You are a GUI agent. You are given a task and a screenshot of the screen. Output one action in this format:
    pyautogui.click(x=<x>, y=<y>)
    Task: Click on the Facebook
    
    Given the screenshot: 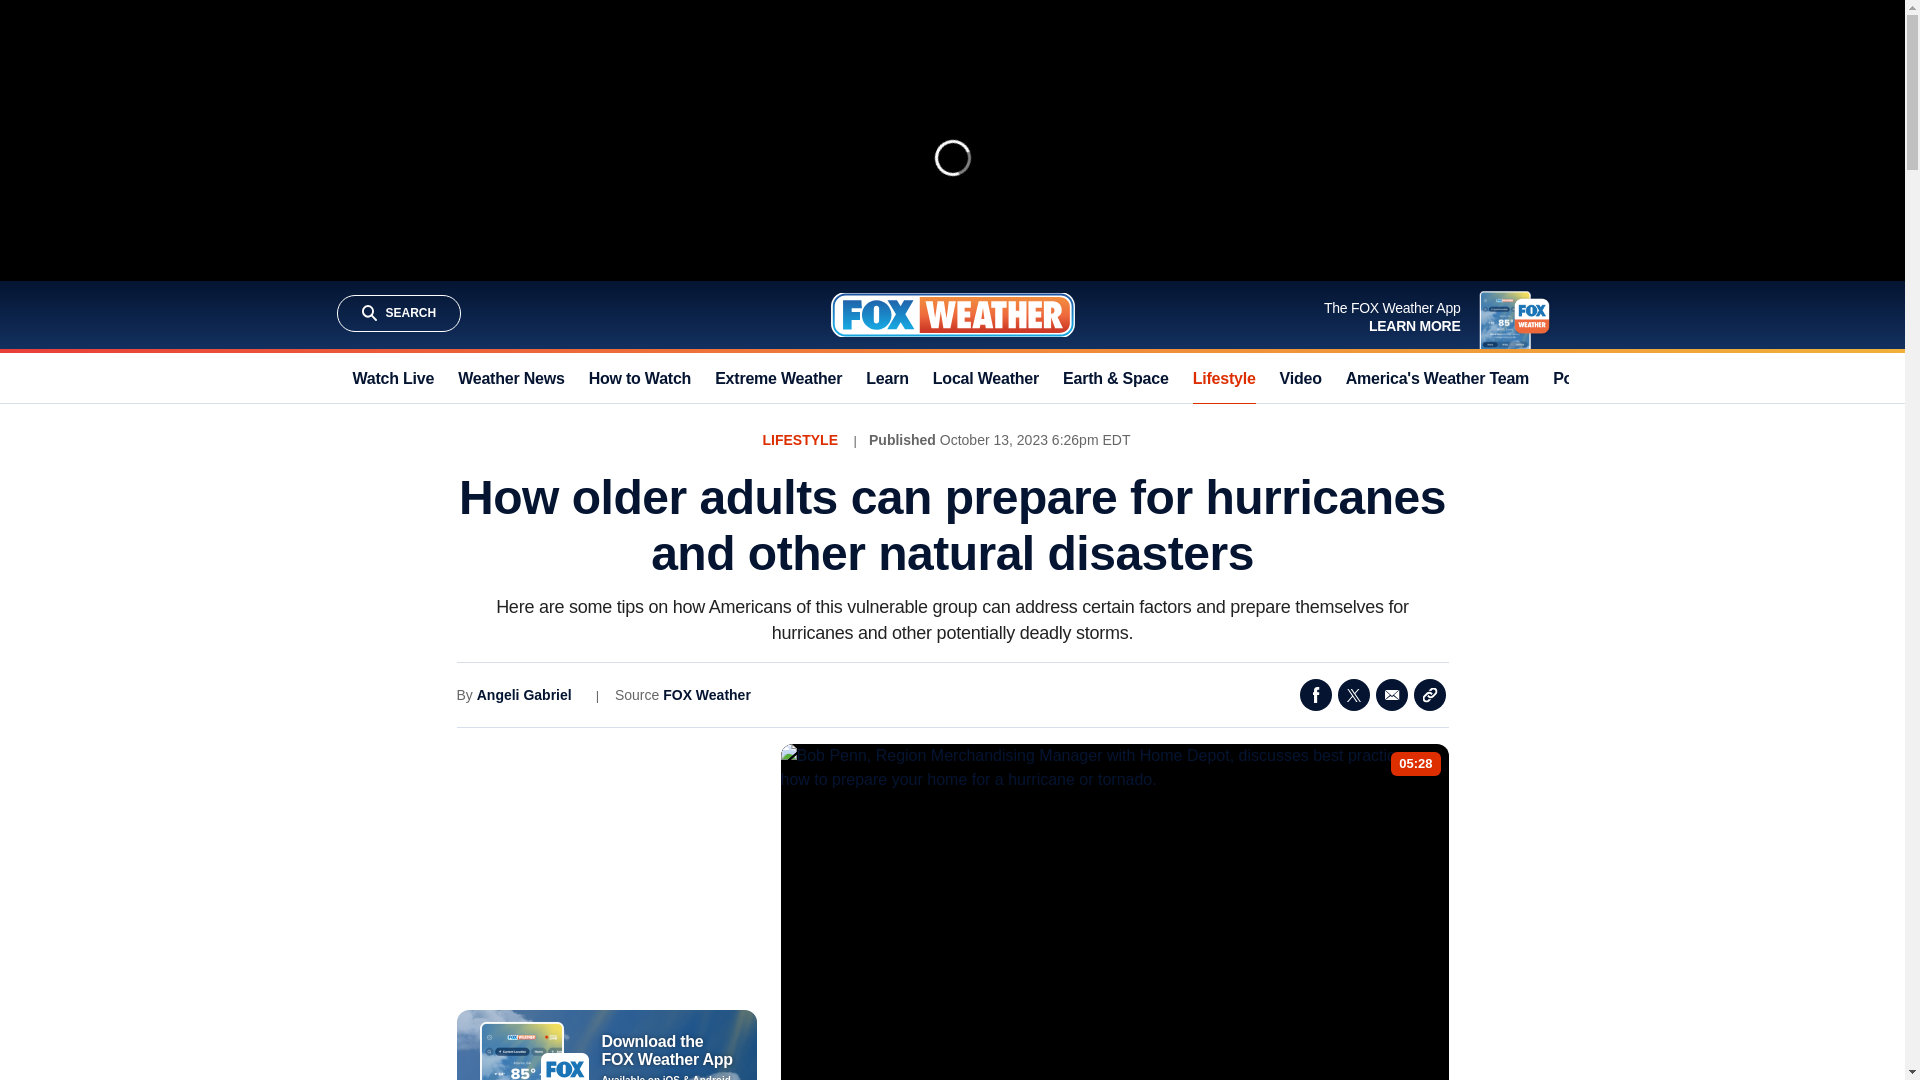 What is the action you would take?
    pyautogui.click(x=1316, y=694)
    